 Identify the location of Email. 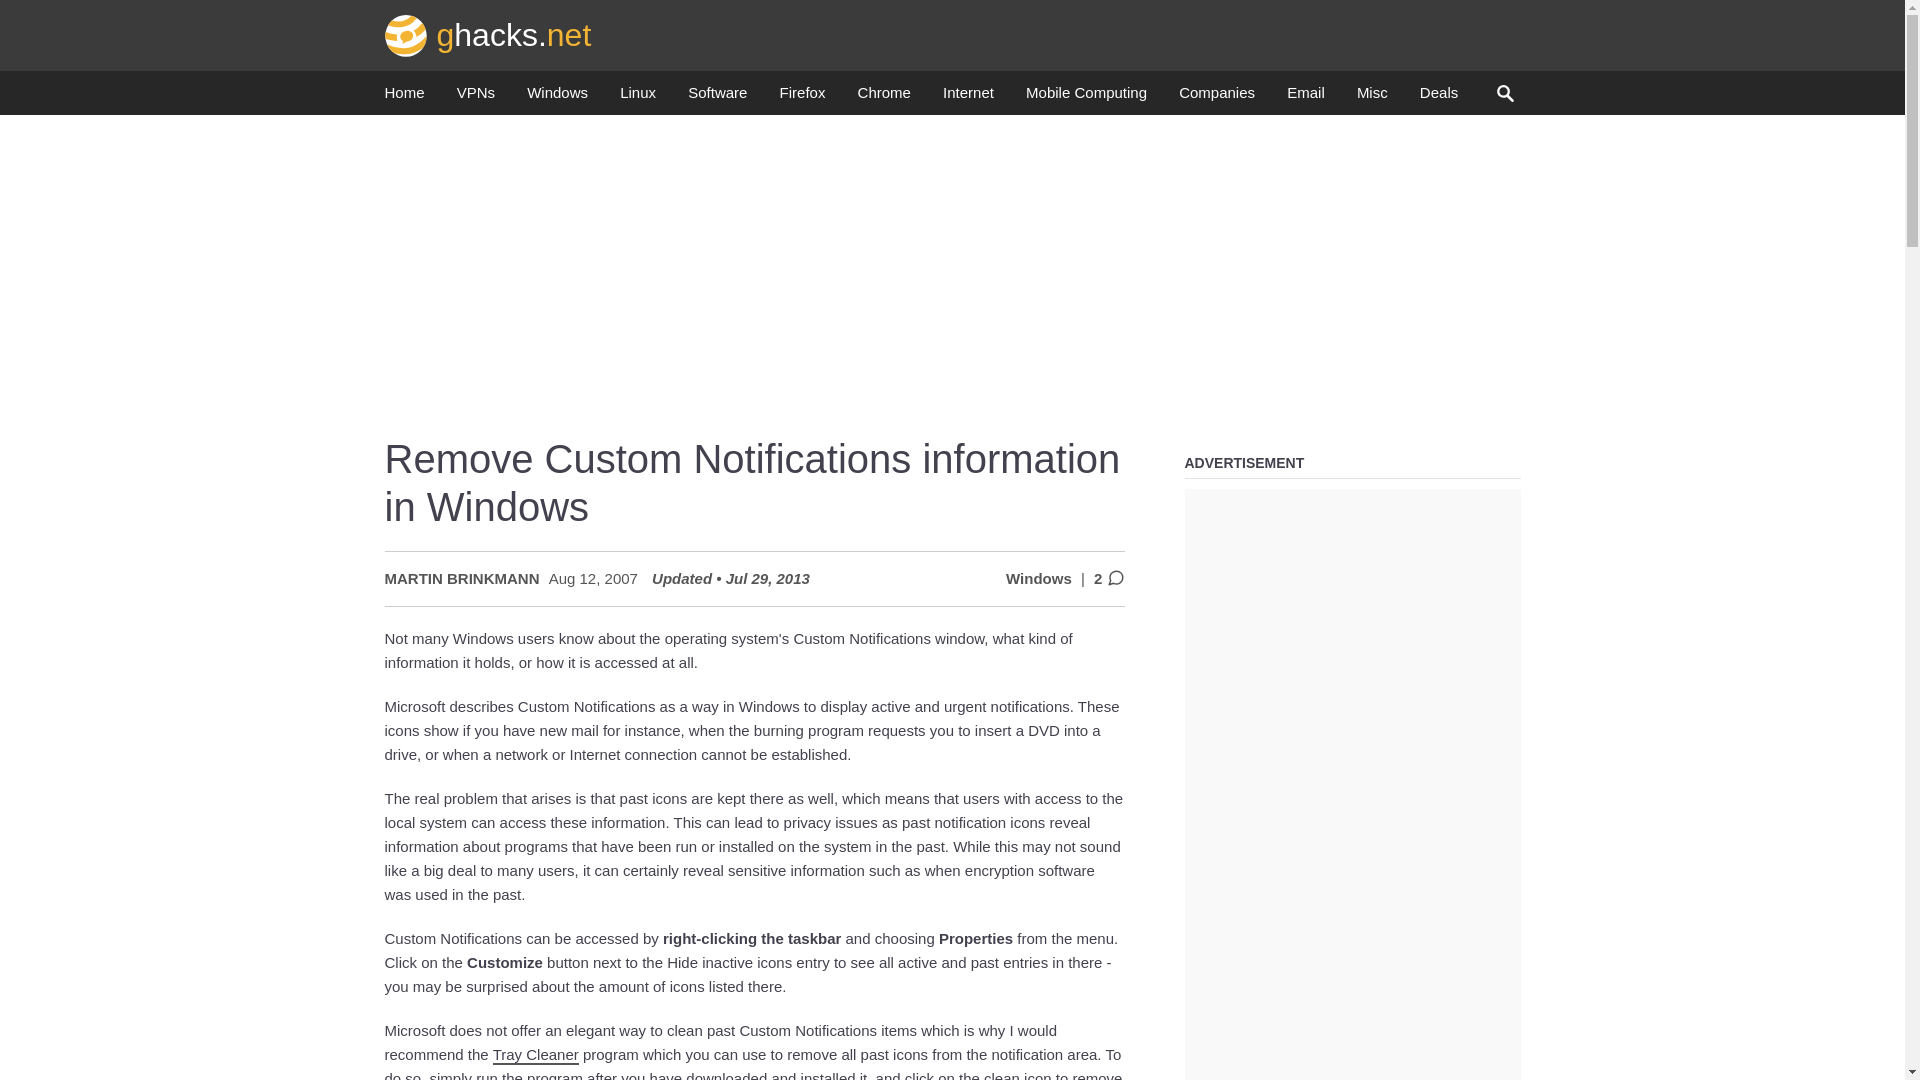
(1305, 98).